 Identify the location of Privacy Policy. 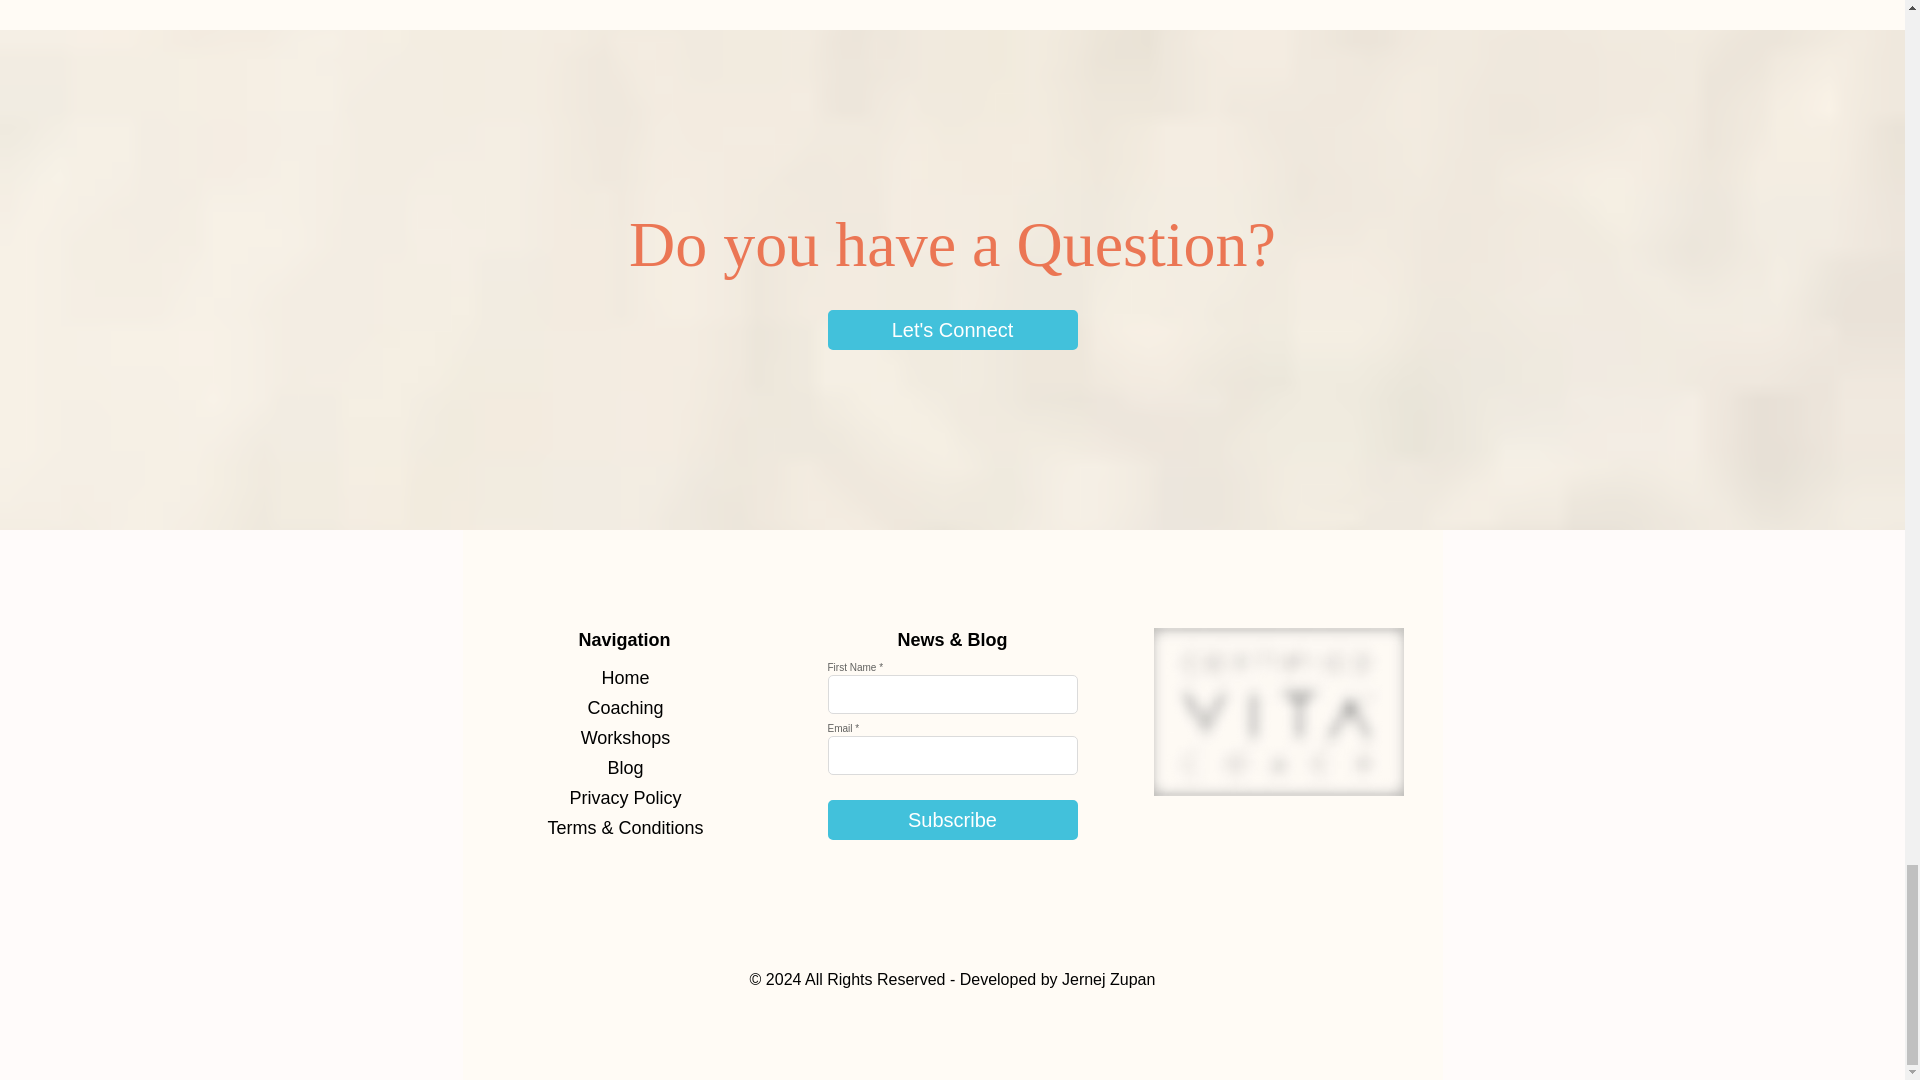
(624, 798).